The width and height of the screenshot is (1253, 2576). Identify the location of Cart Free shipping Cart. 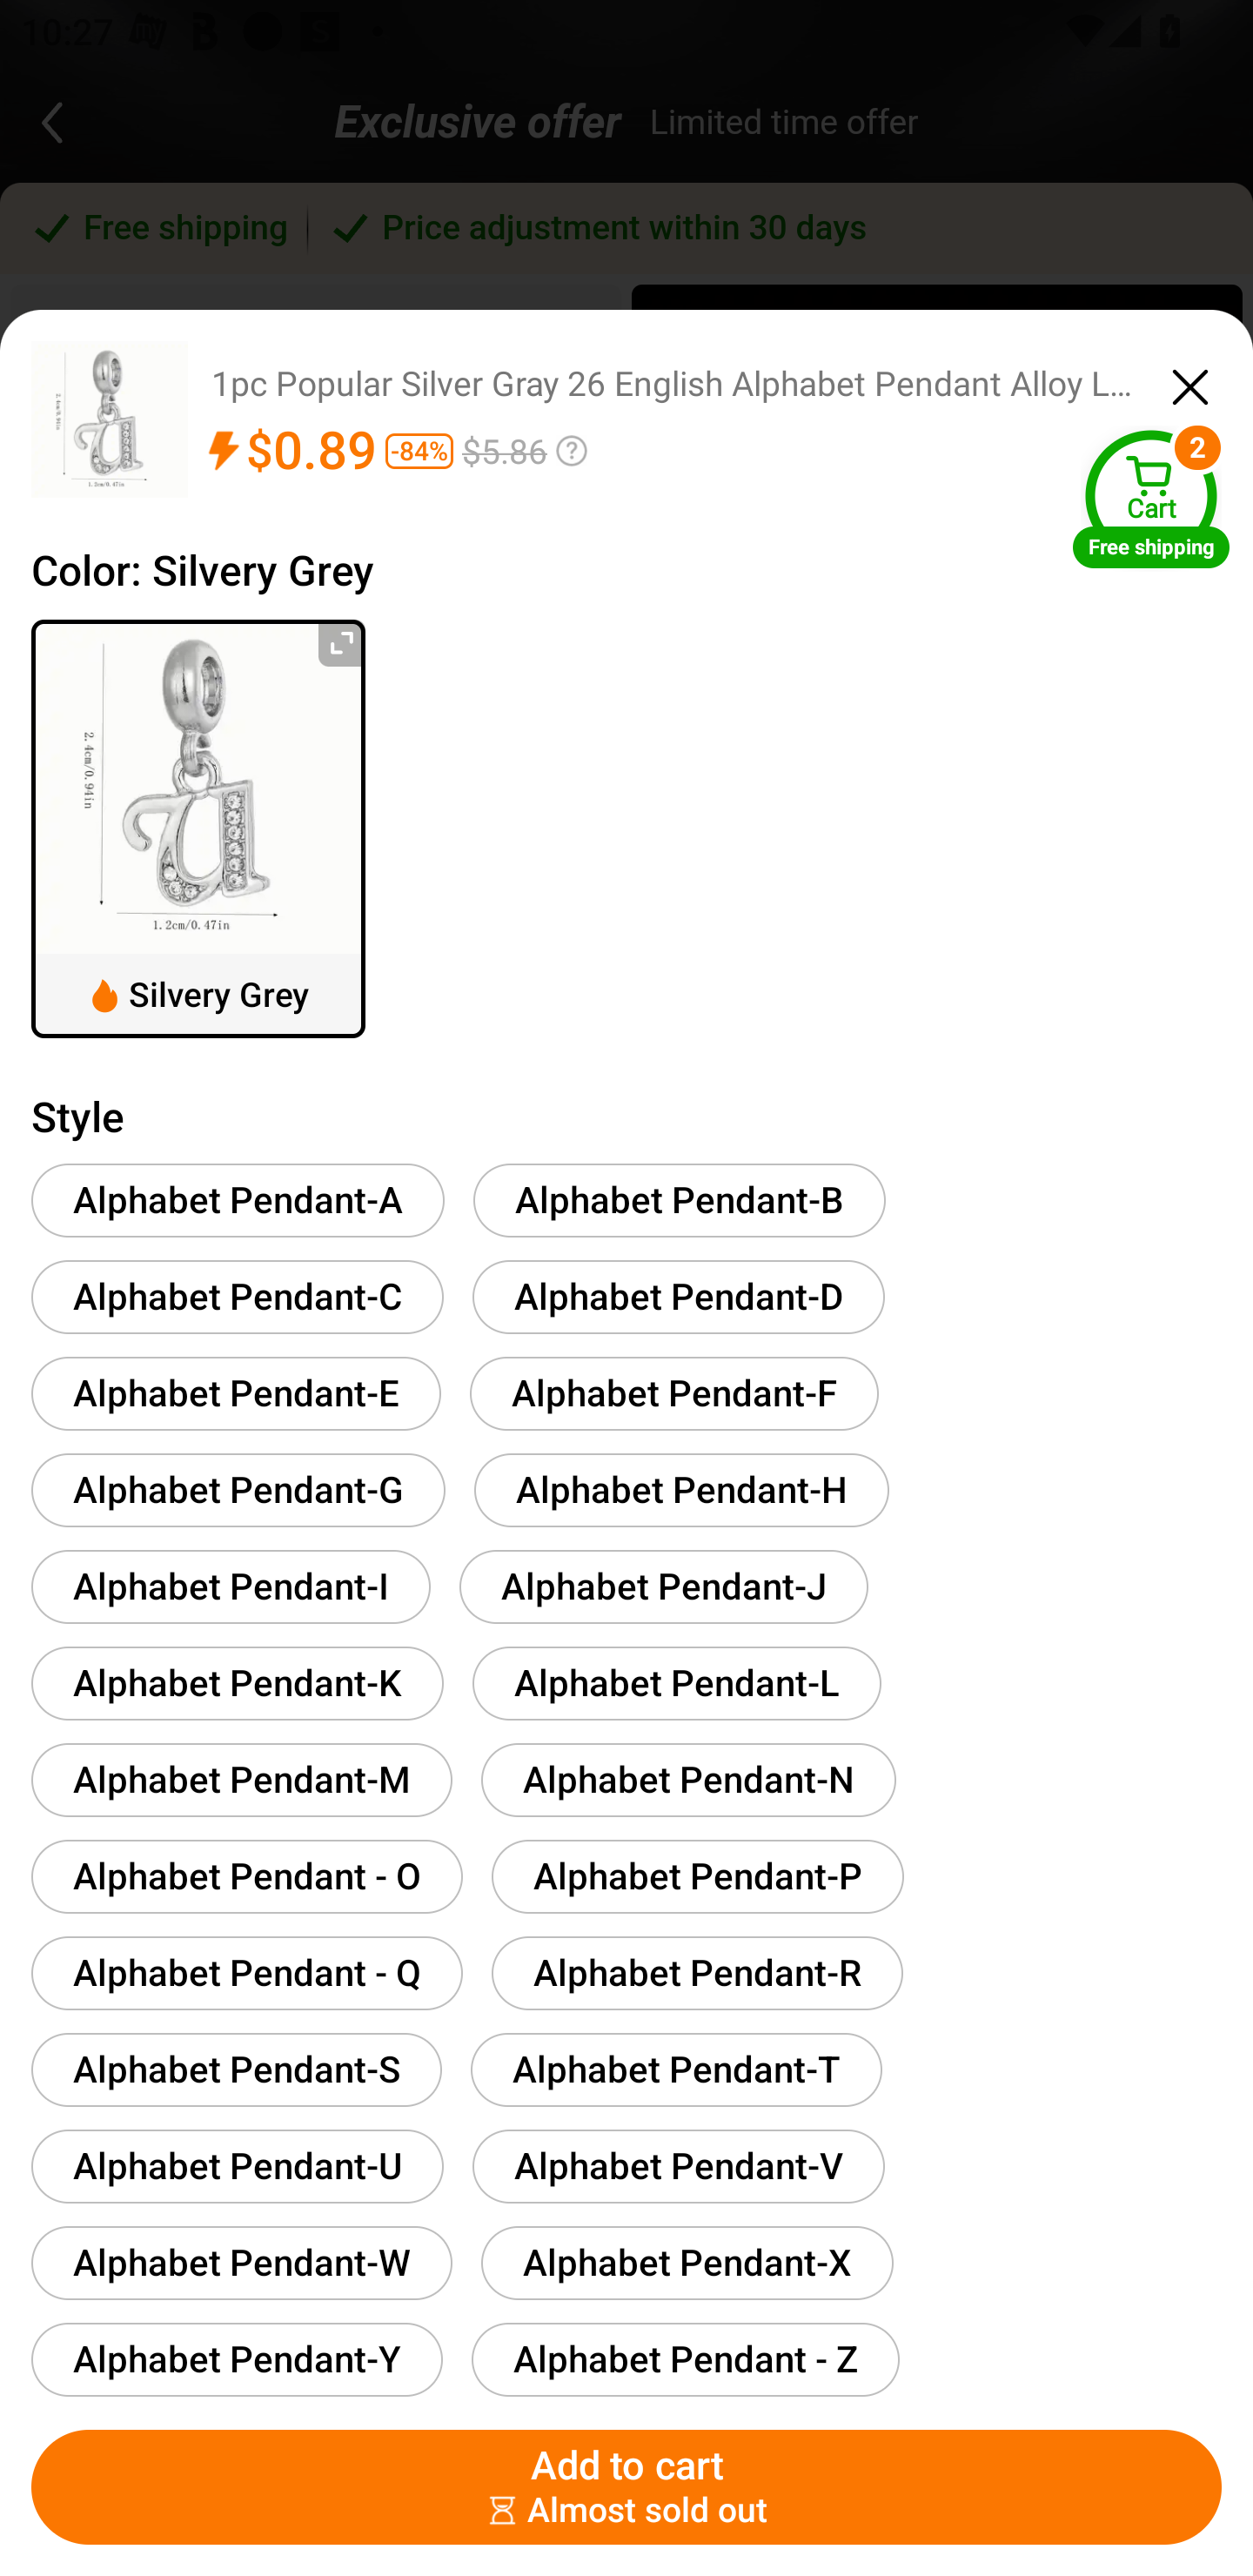
(1151, 498).